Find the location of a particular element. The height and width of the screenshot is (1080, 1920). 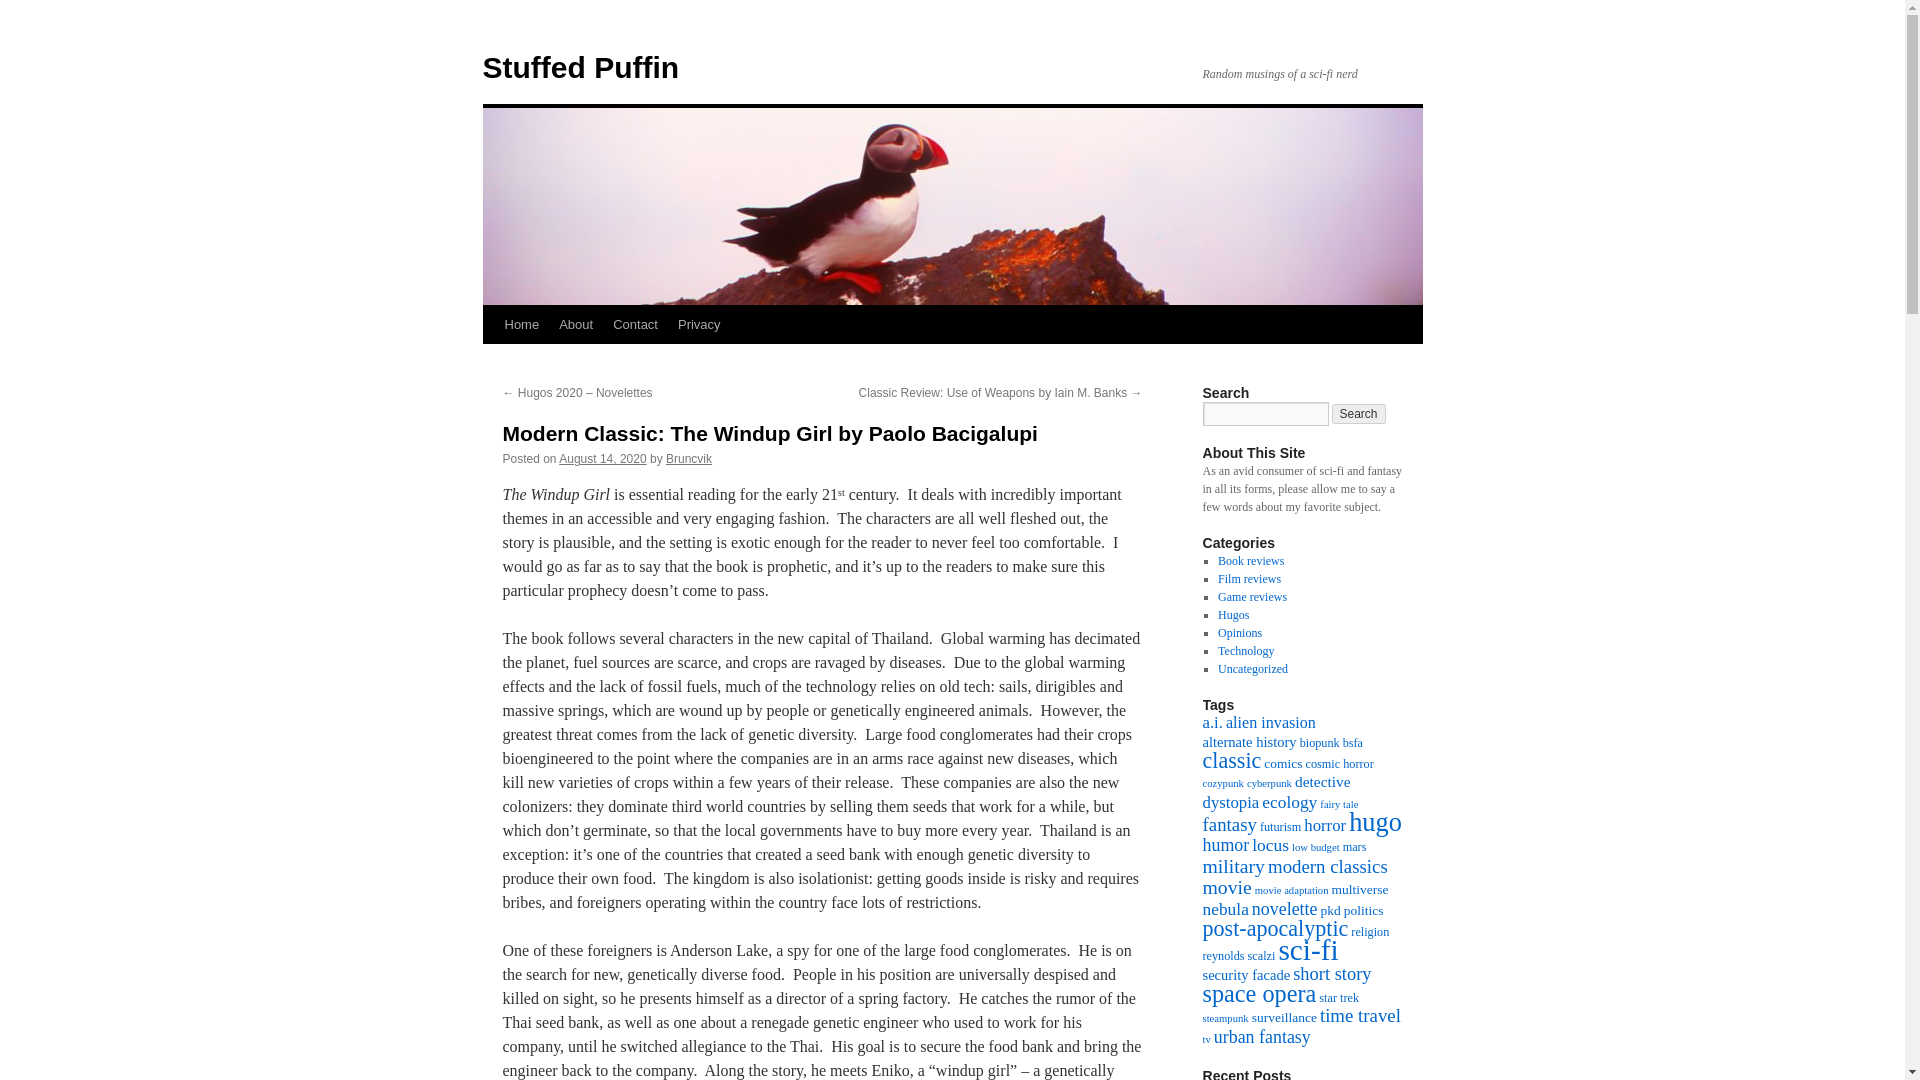

Opinions is located at coordinates (1239, 633).